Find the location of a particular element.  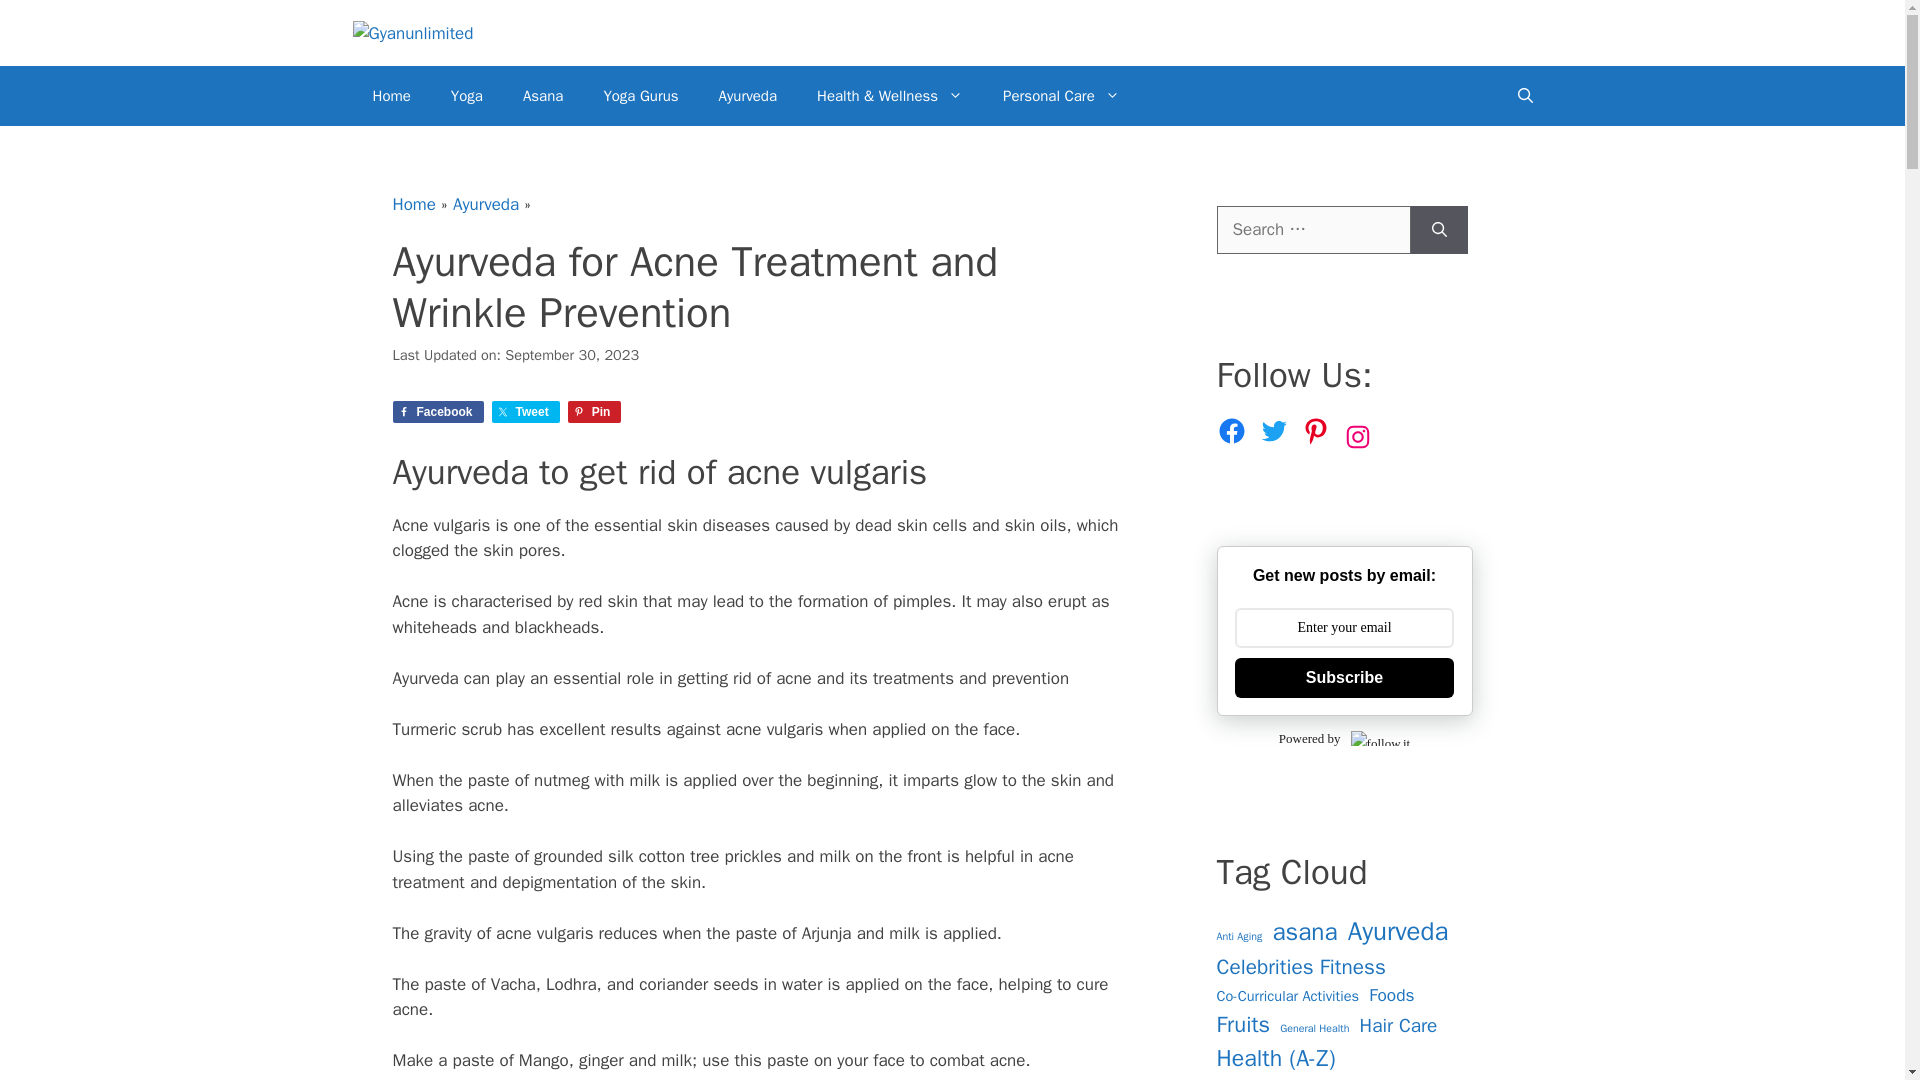

Tweet is located at coordinates (526, 412).